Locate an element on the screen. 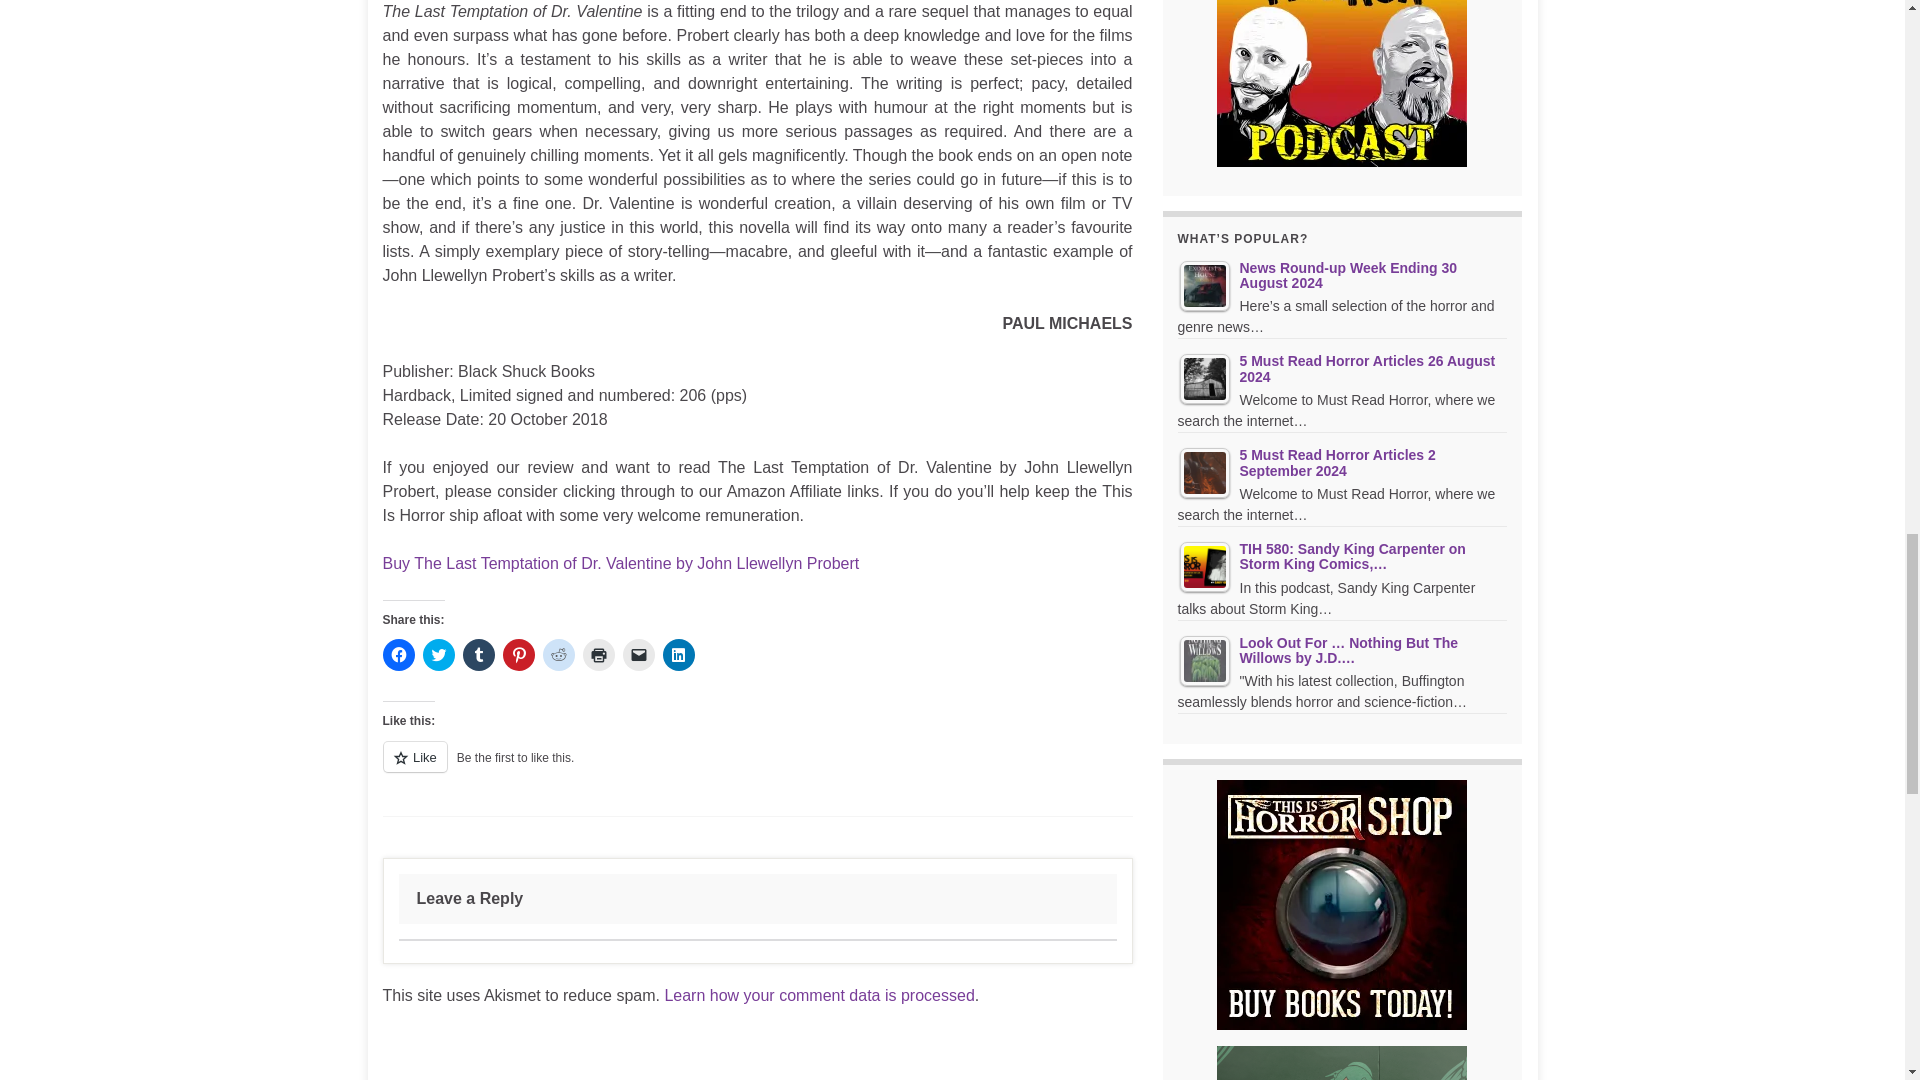 The height and width of the screenshot is (1080, 1920). Click to print is located at coordinates (598, 654).